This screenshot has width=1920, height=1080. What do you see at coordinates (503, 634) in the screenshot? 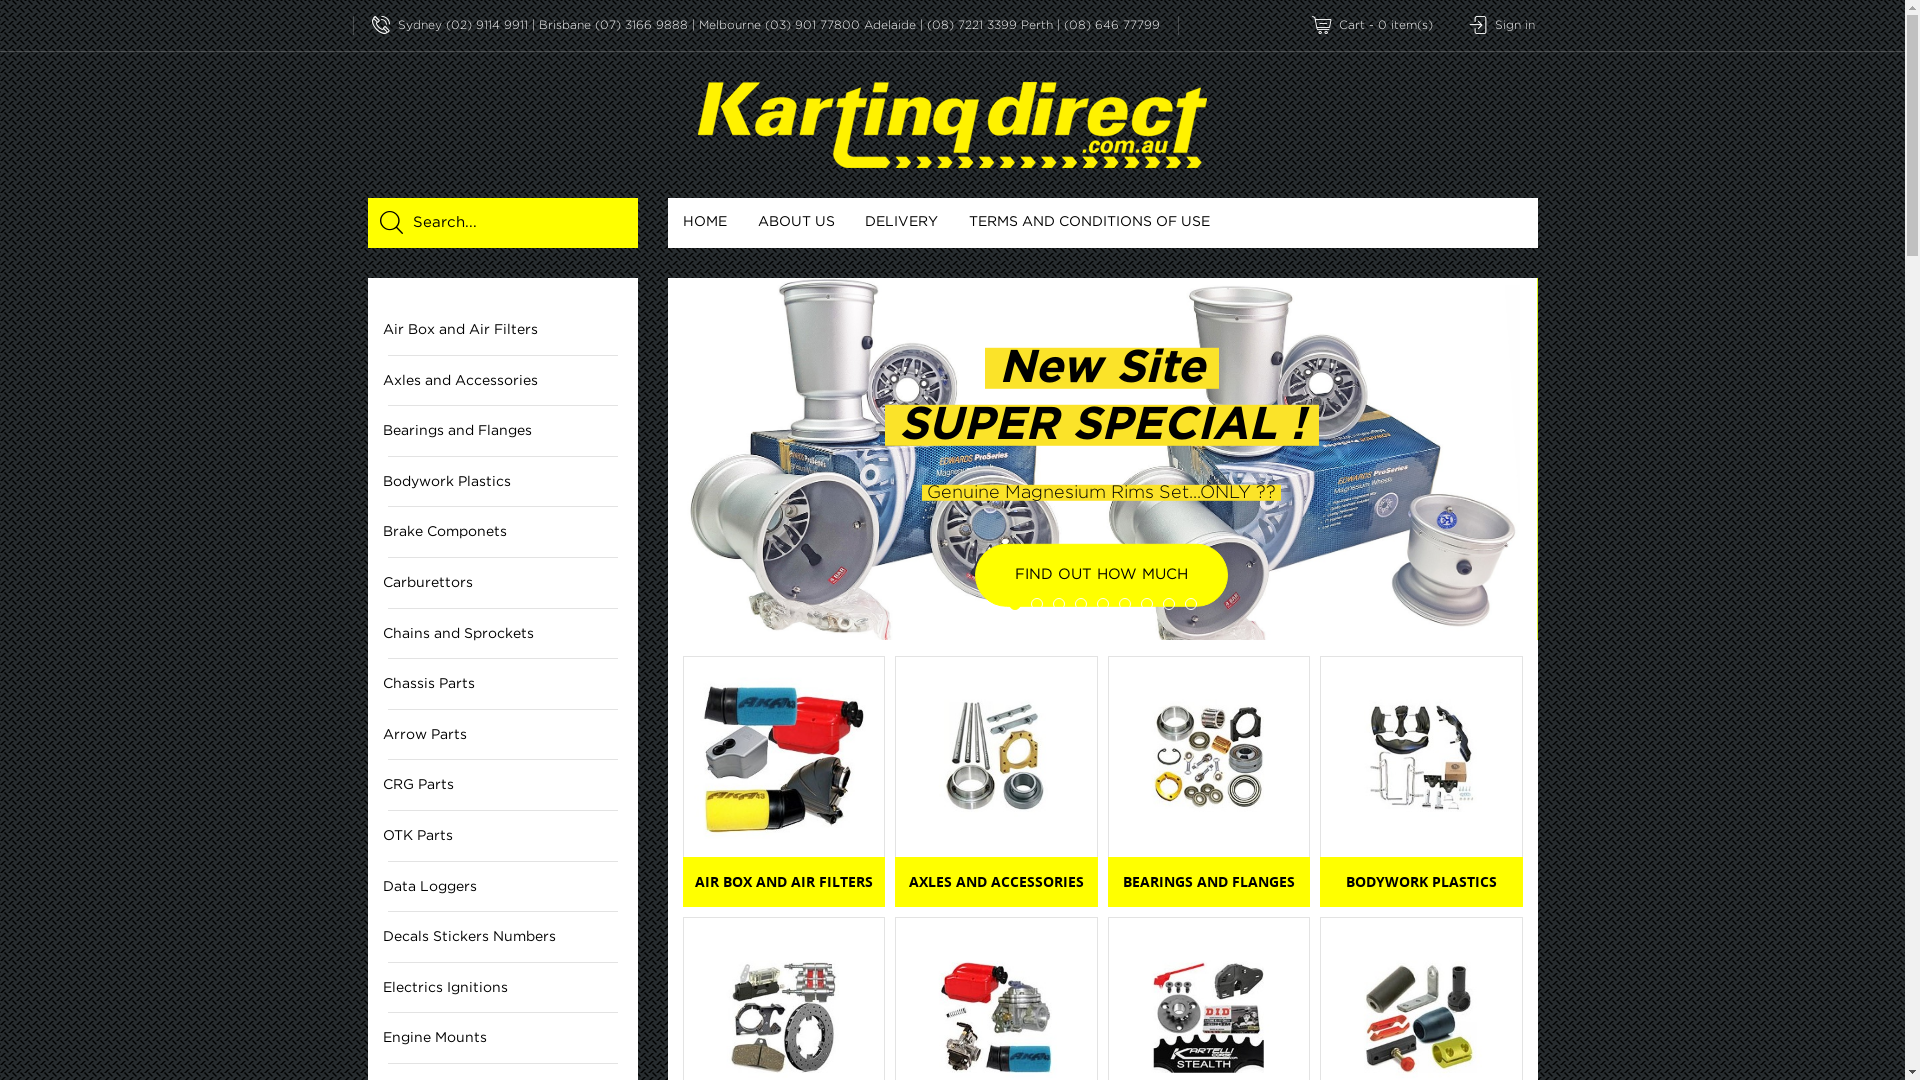
I see `Chains and Sprockets` at bounding box center [503, 634].